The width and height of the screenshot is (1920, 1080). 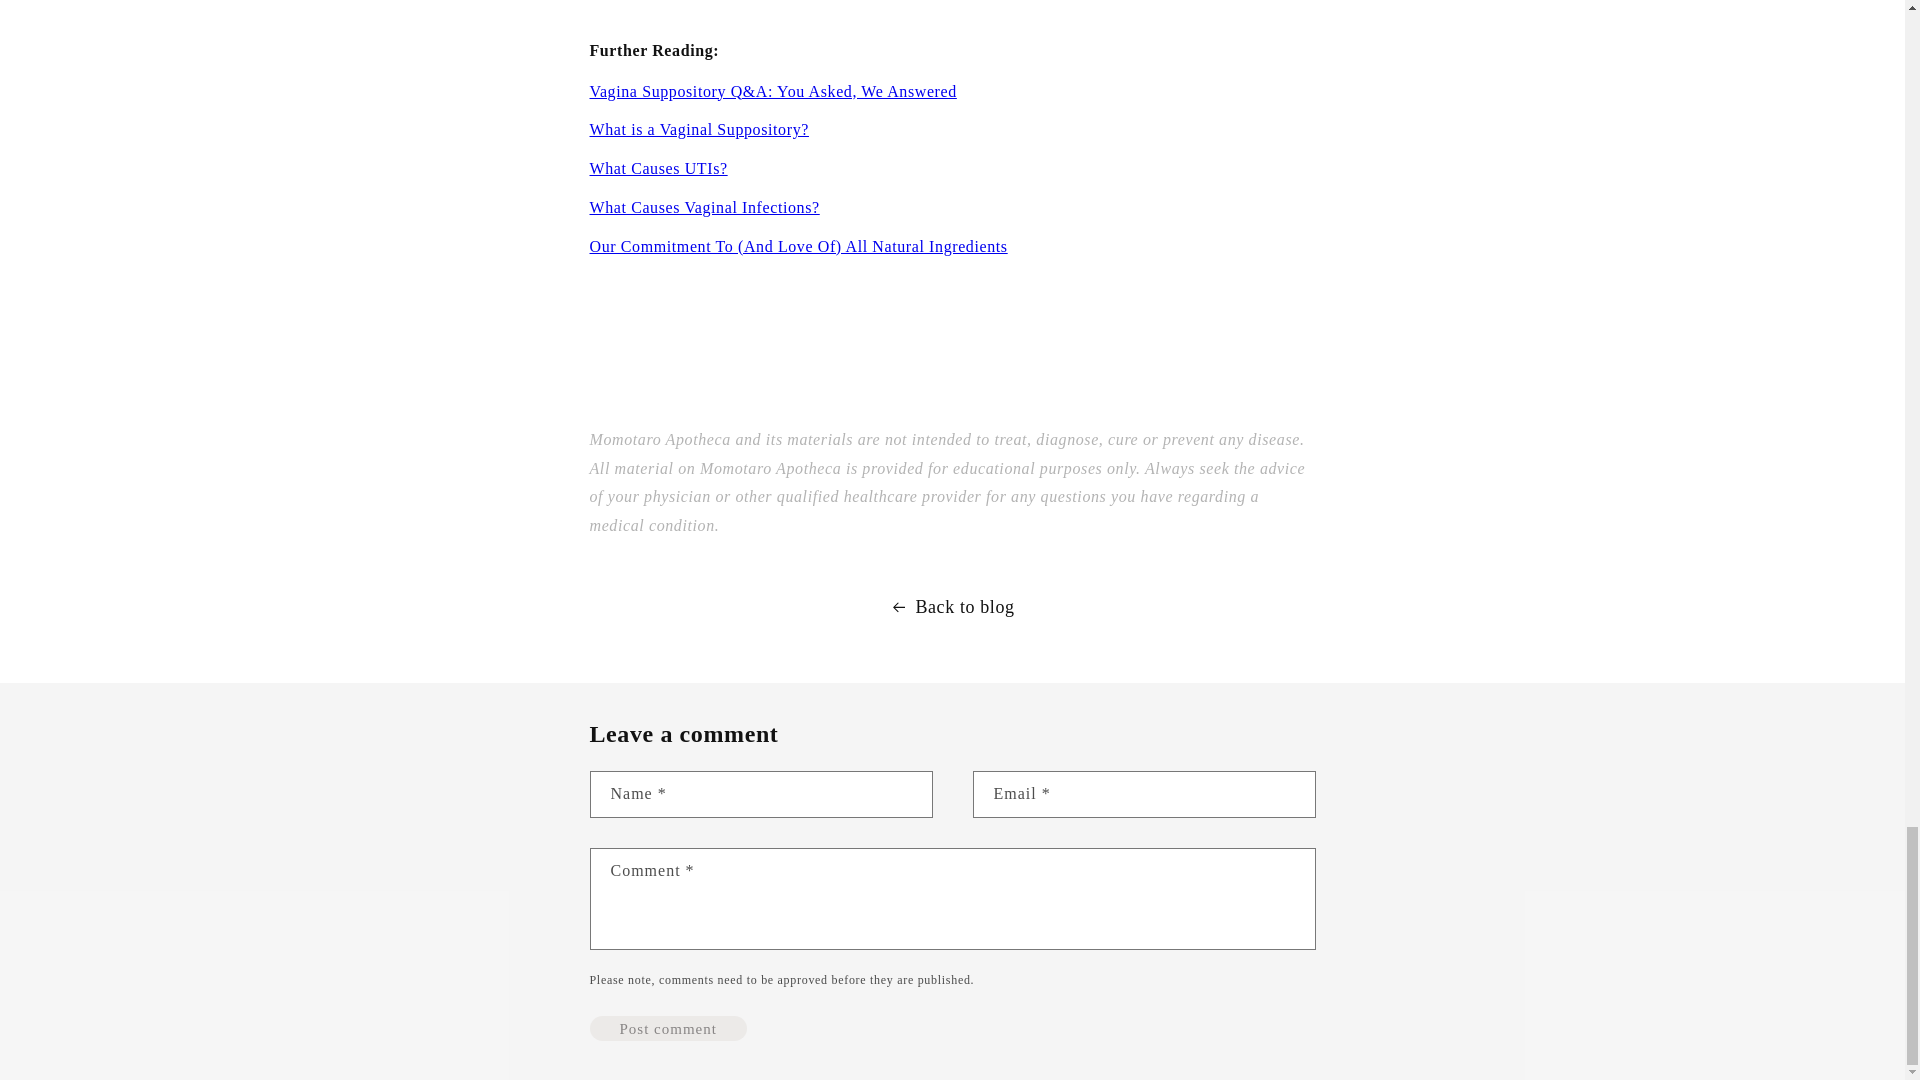 What do you see at coordinates (798, 246) in the screenshot?
I see `Our Commitment To All Natural Ingredients blog` at bounding box center [798, 246].